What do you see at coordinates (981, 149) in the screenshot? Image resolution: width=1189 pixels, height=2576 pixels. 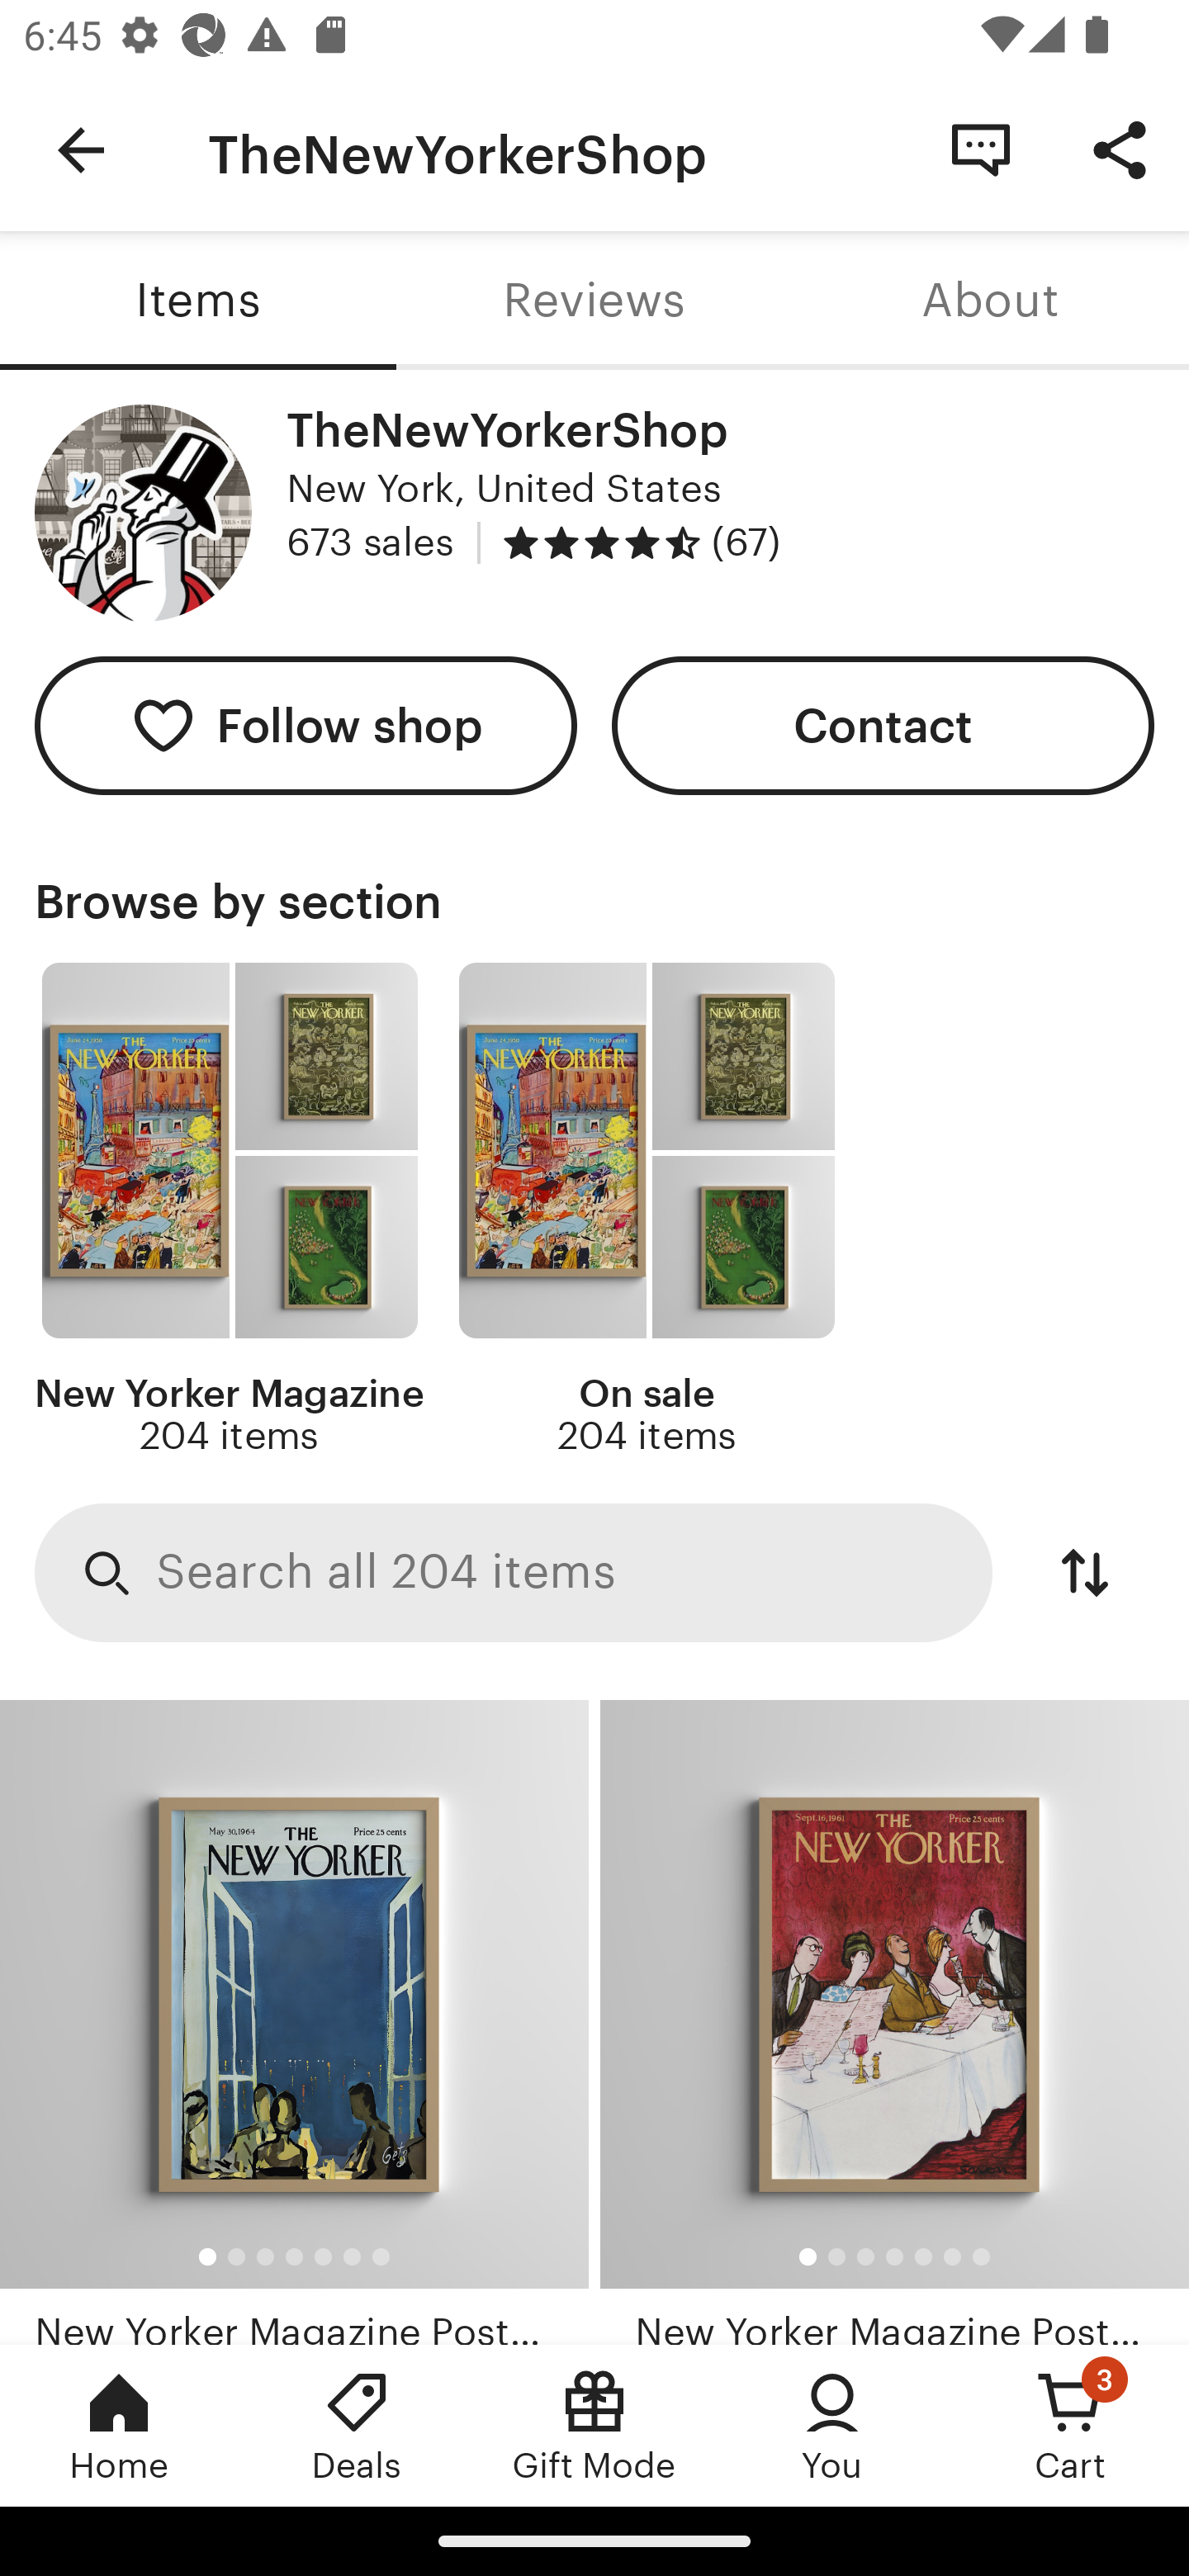 I see `Contact Shop` at bounding box center [981, 149].